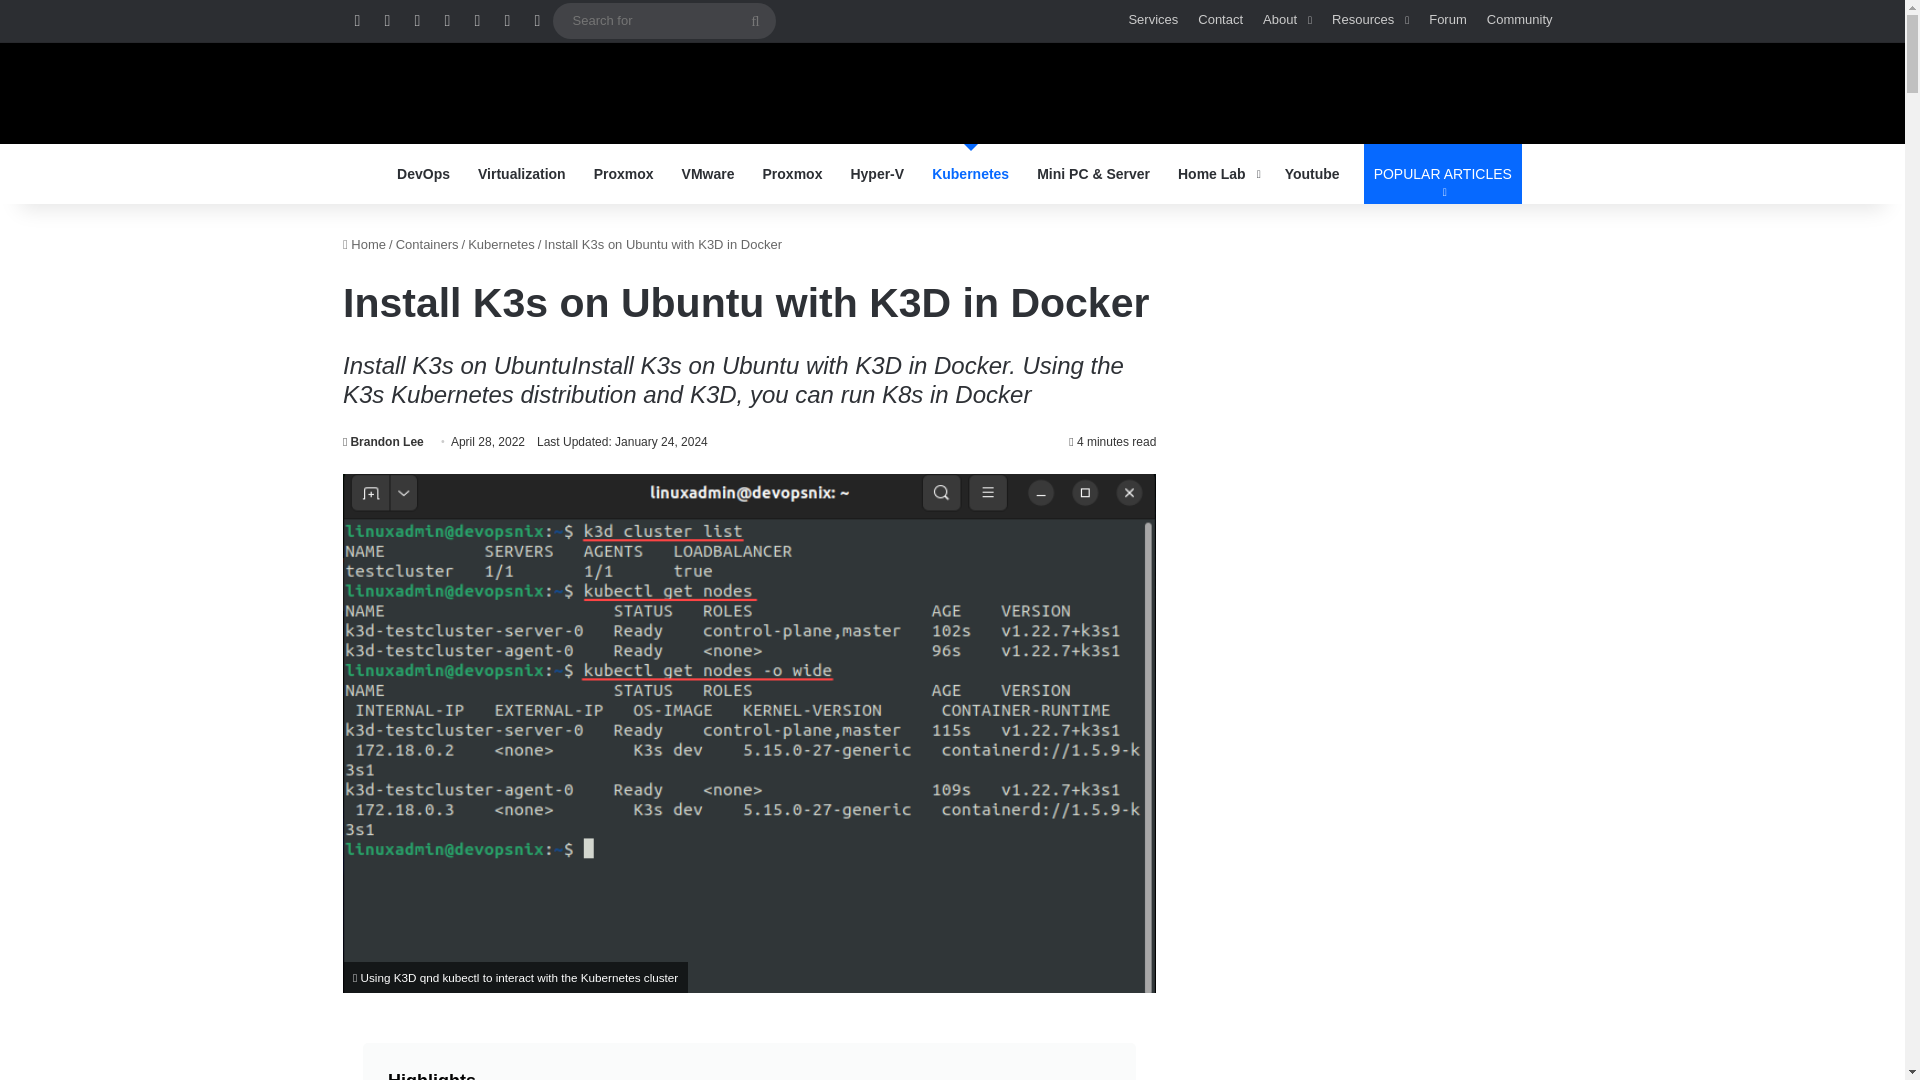  What do you see at coordinates (423, 174) in the screenshot?
I see `DevOps` at bounding box center [423, 174].